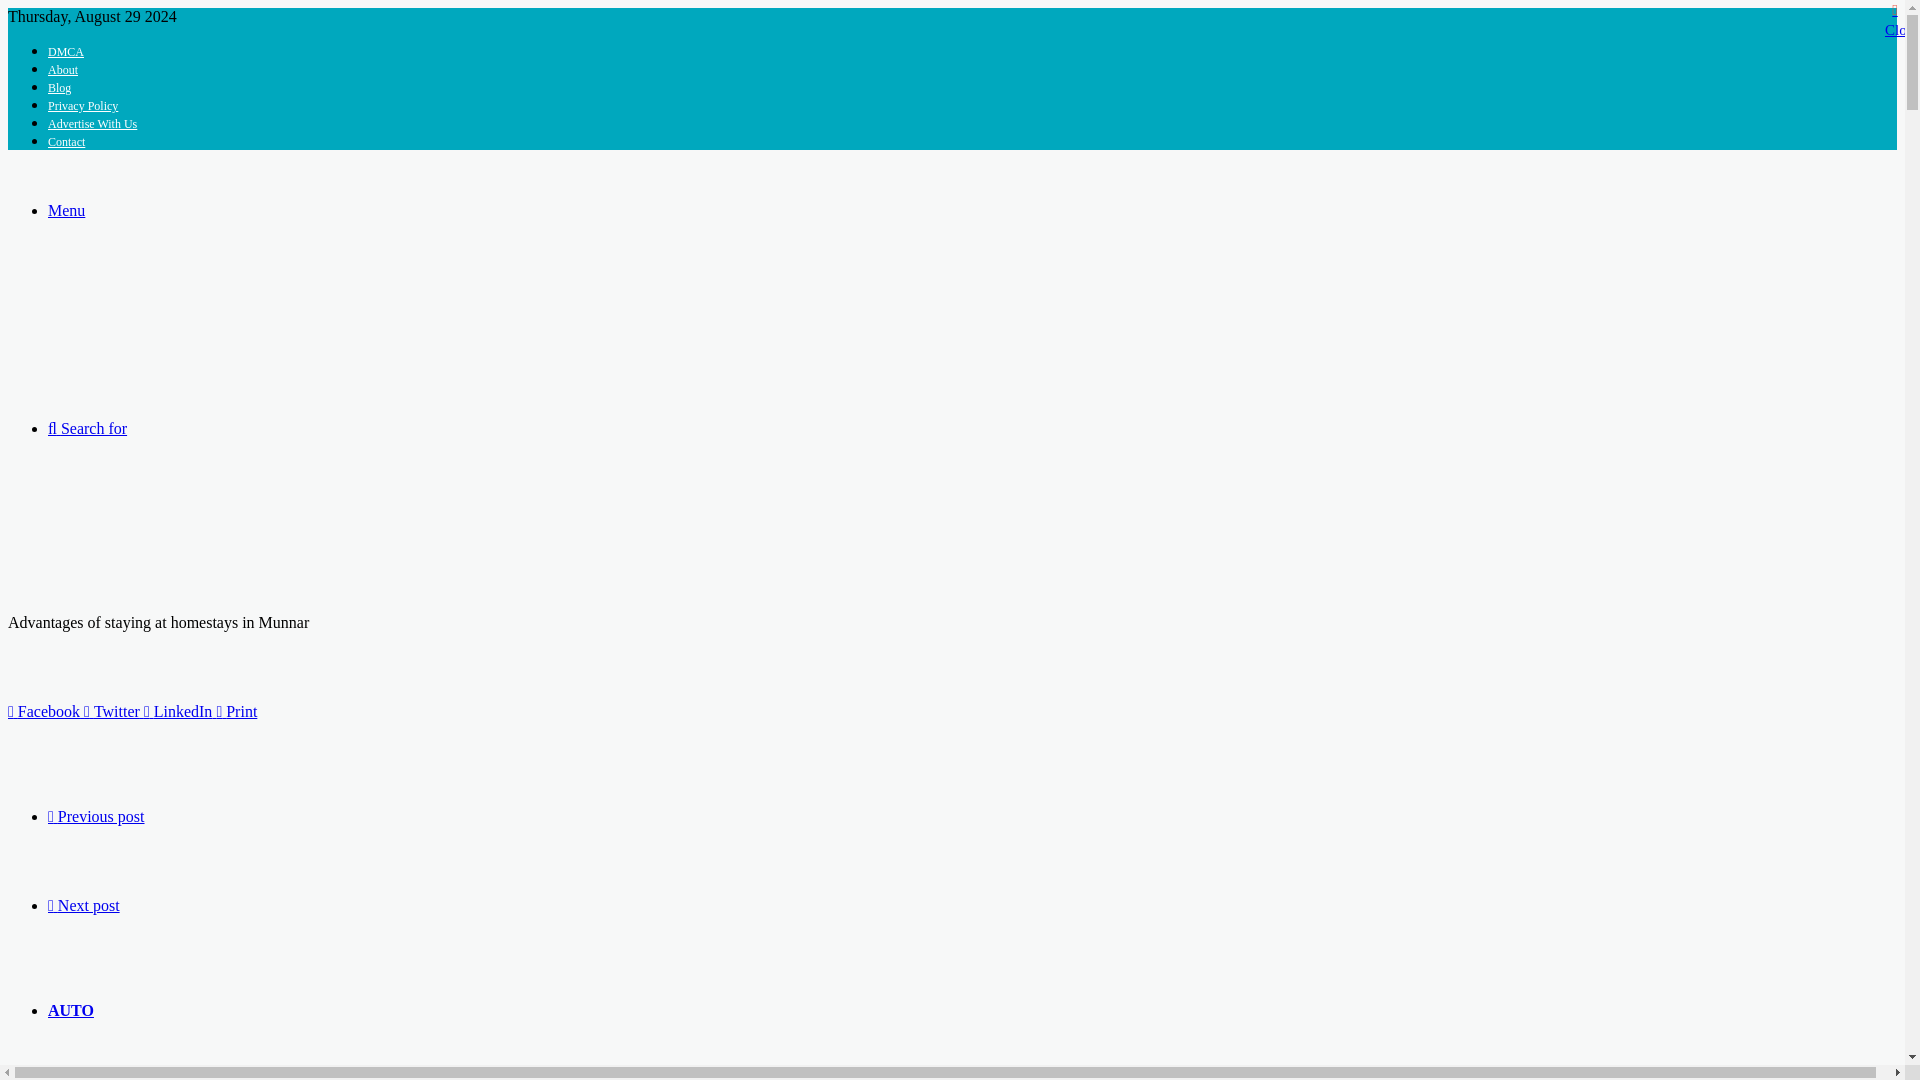 This screenshot has height=1080, width=1920. I want to click on AUTO, so click(71, 1010).